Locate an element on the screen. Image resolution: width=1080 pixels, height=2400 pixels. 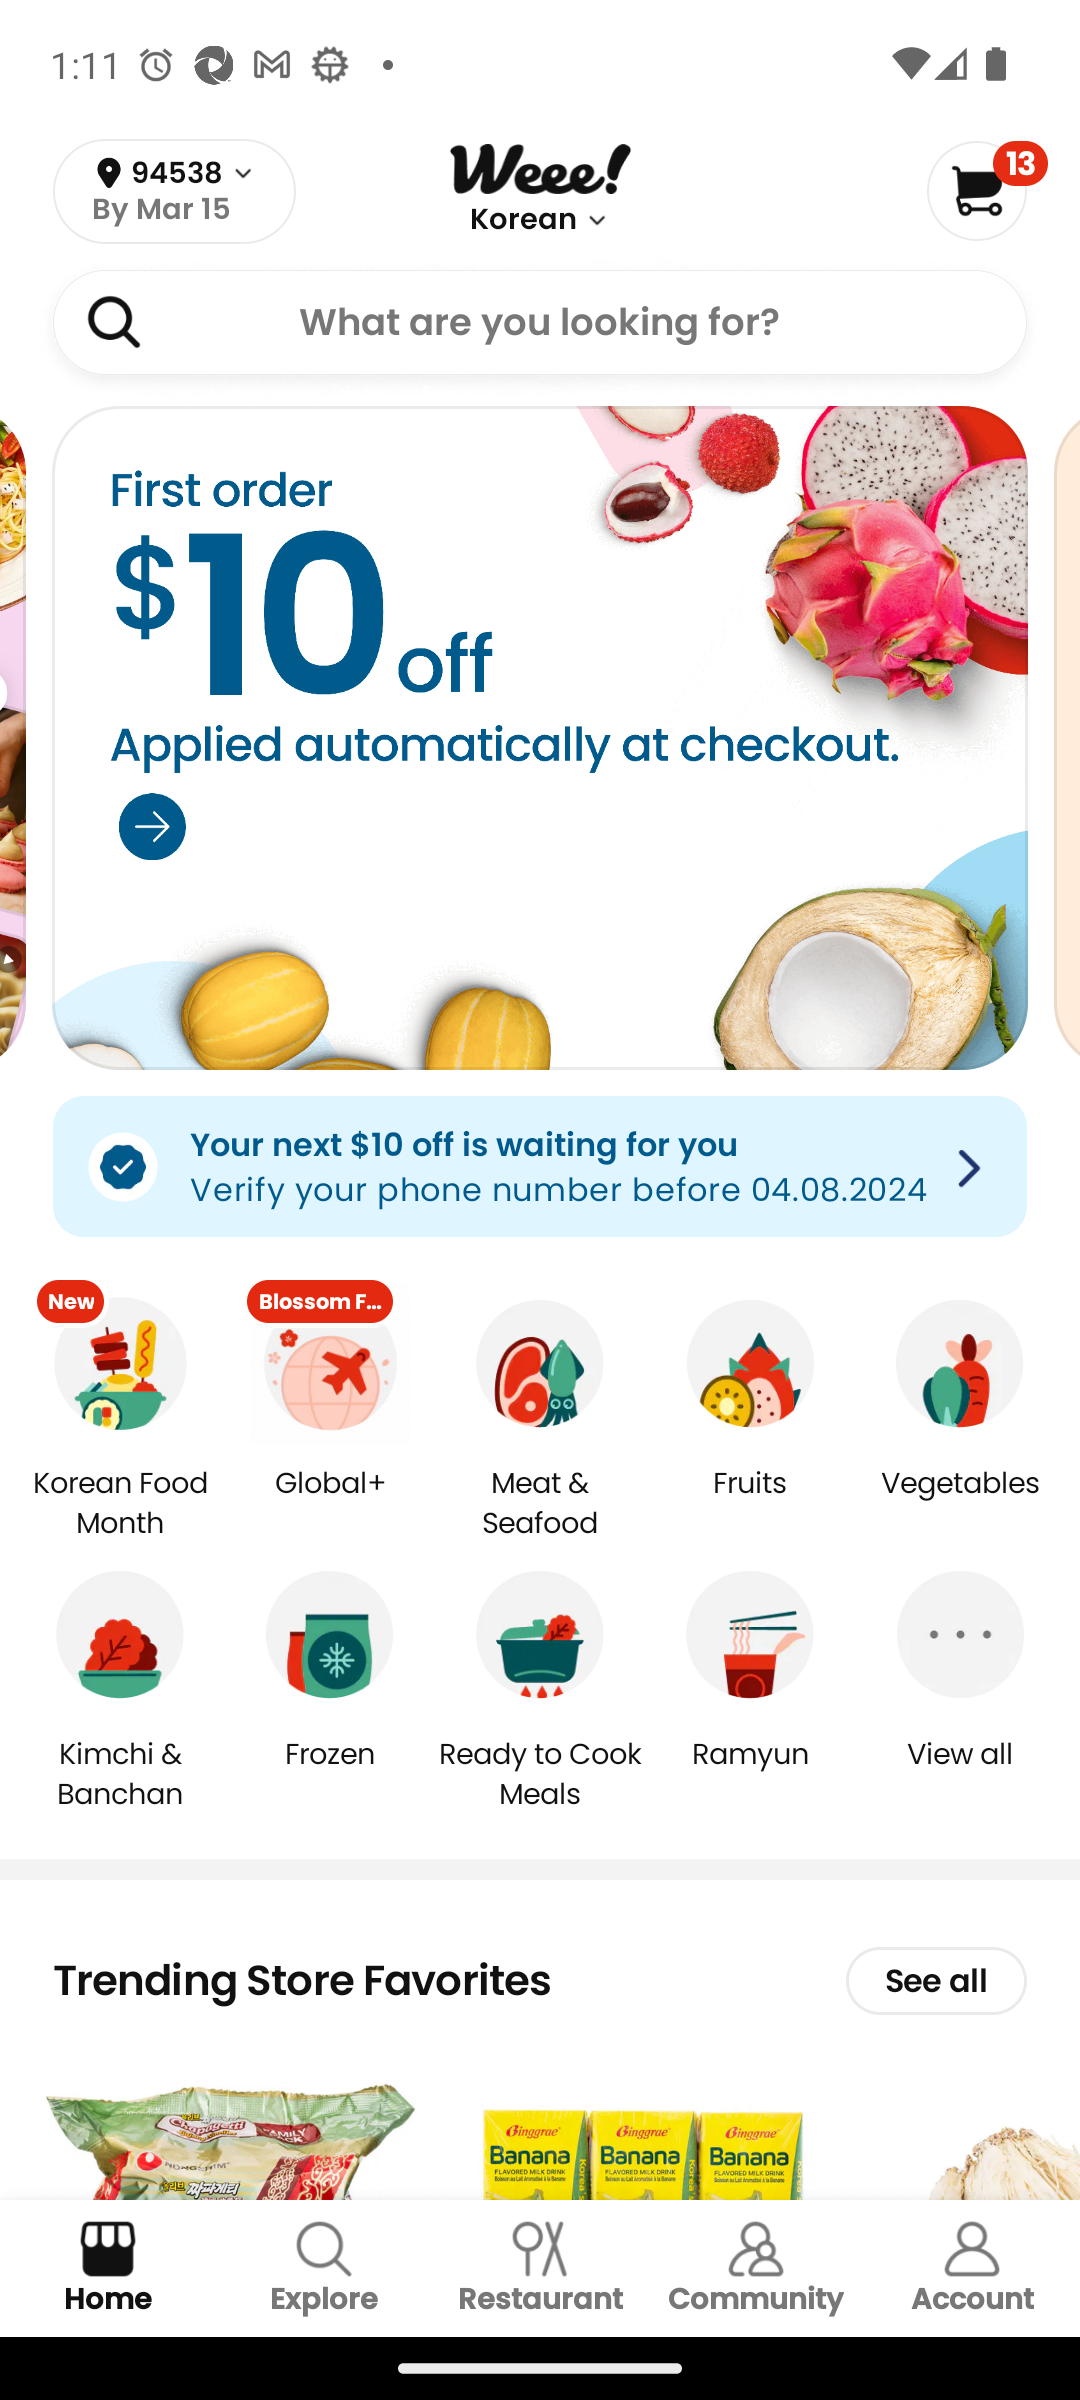
Explore is located at coordinates (324, 2268).